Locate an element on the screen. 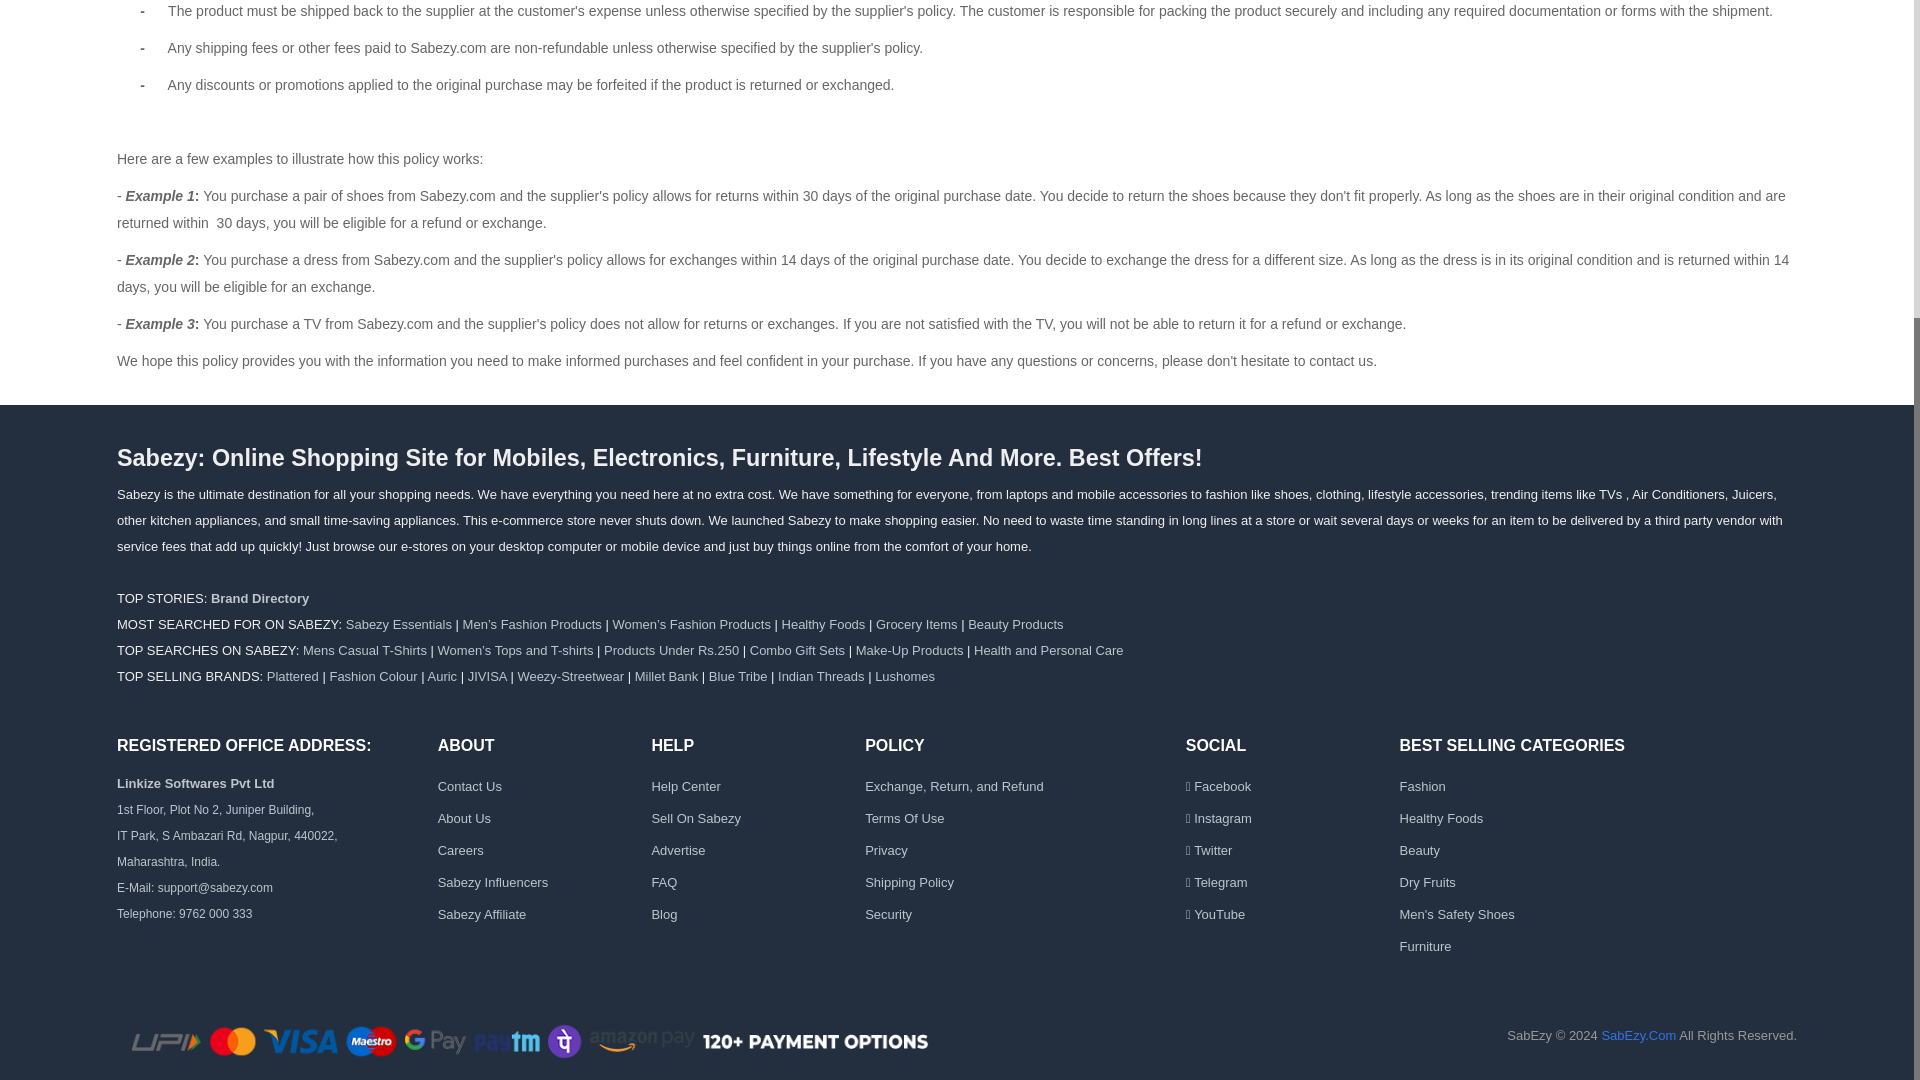 The height and width of the screenshot is (1080, 1920). Products Under Rs.250 is located at coordinates (672, 650).